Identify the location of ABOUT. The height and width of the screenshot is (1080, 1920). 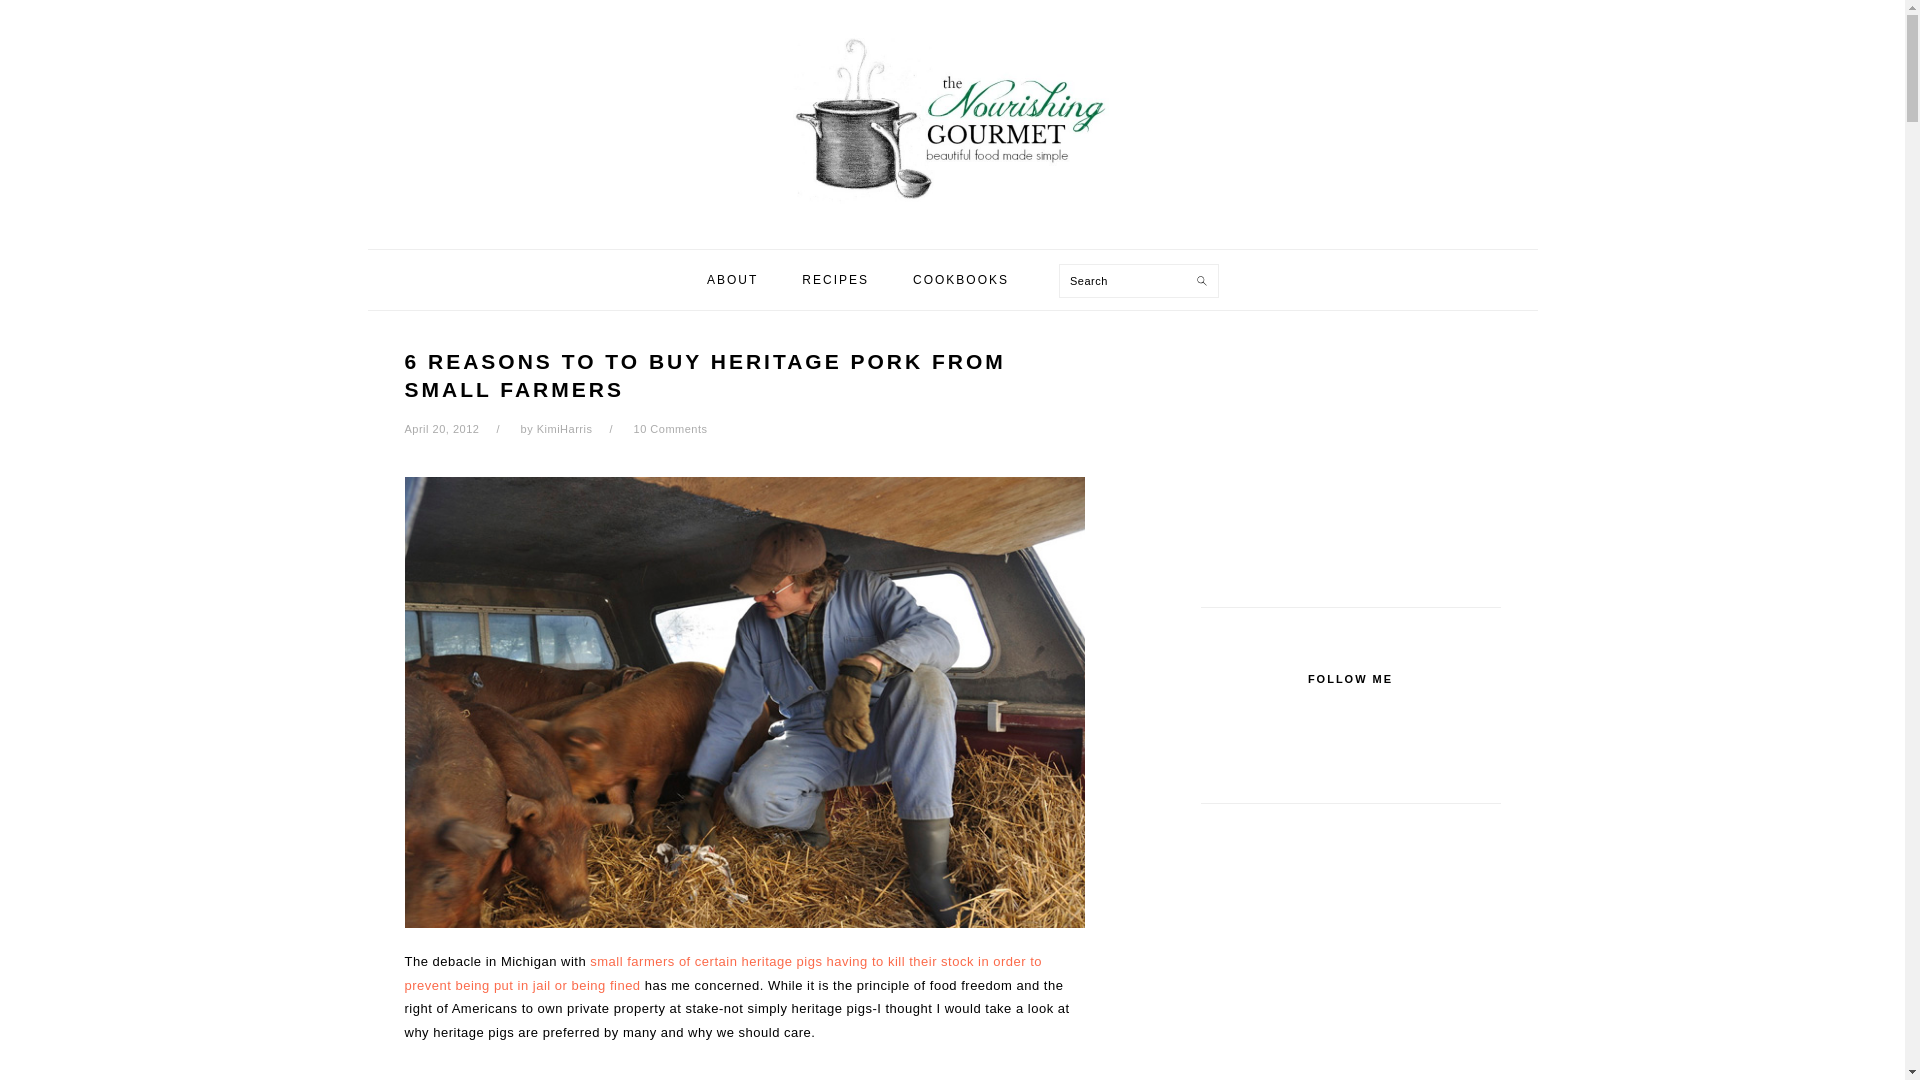
(732, 280).